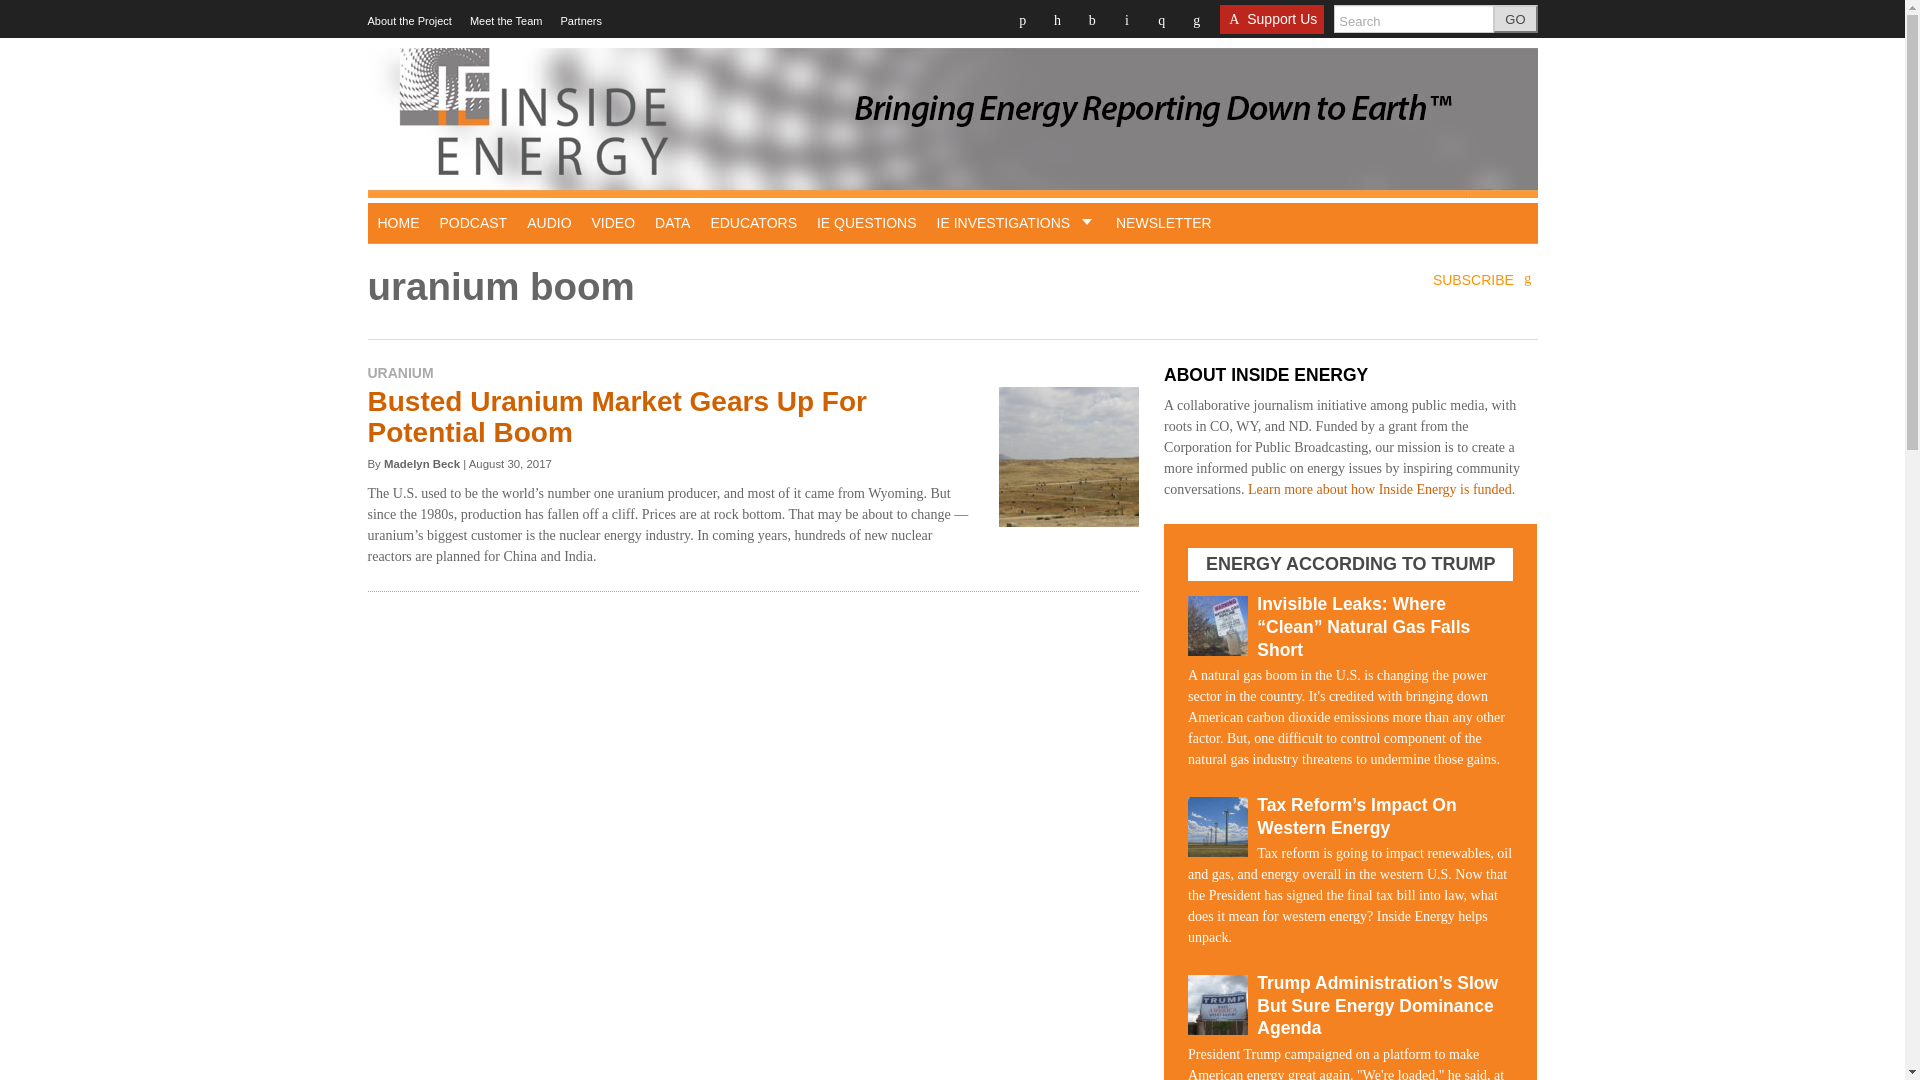  Describe the element at coordinates (400, 373) in the screenshot. I see `Read Posts in the uranium category` at that location.